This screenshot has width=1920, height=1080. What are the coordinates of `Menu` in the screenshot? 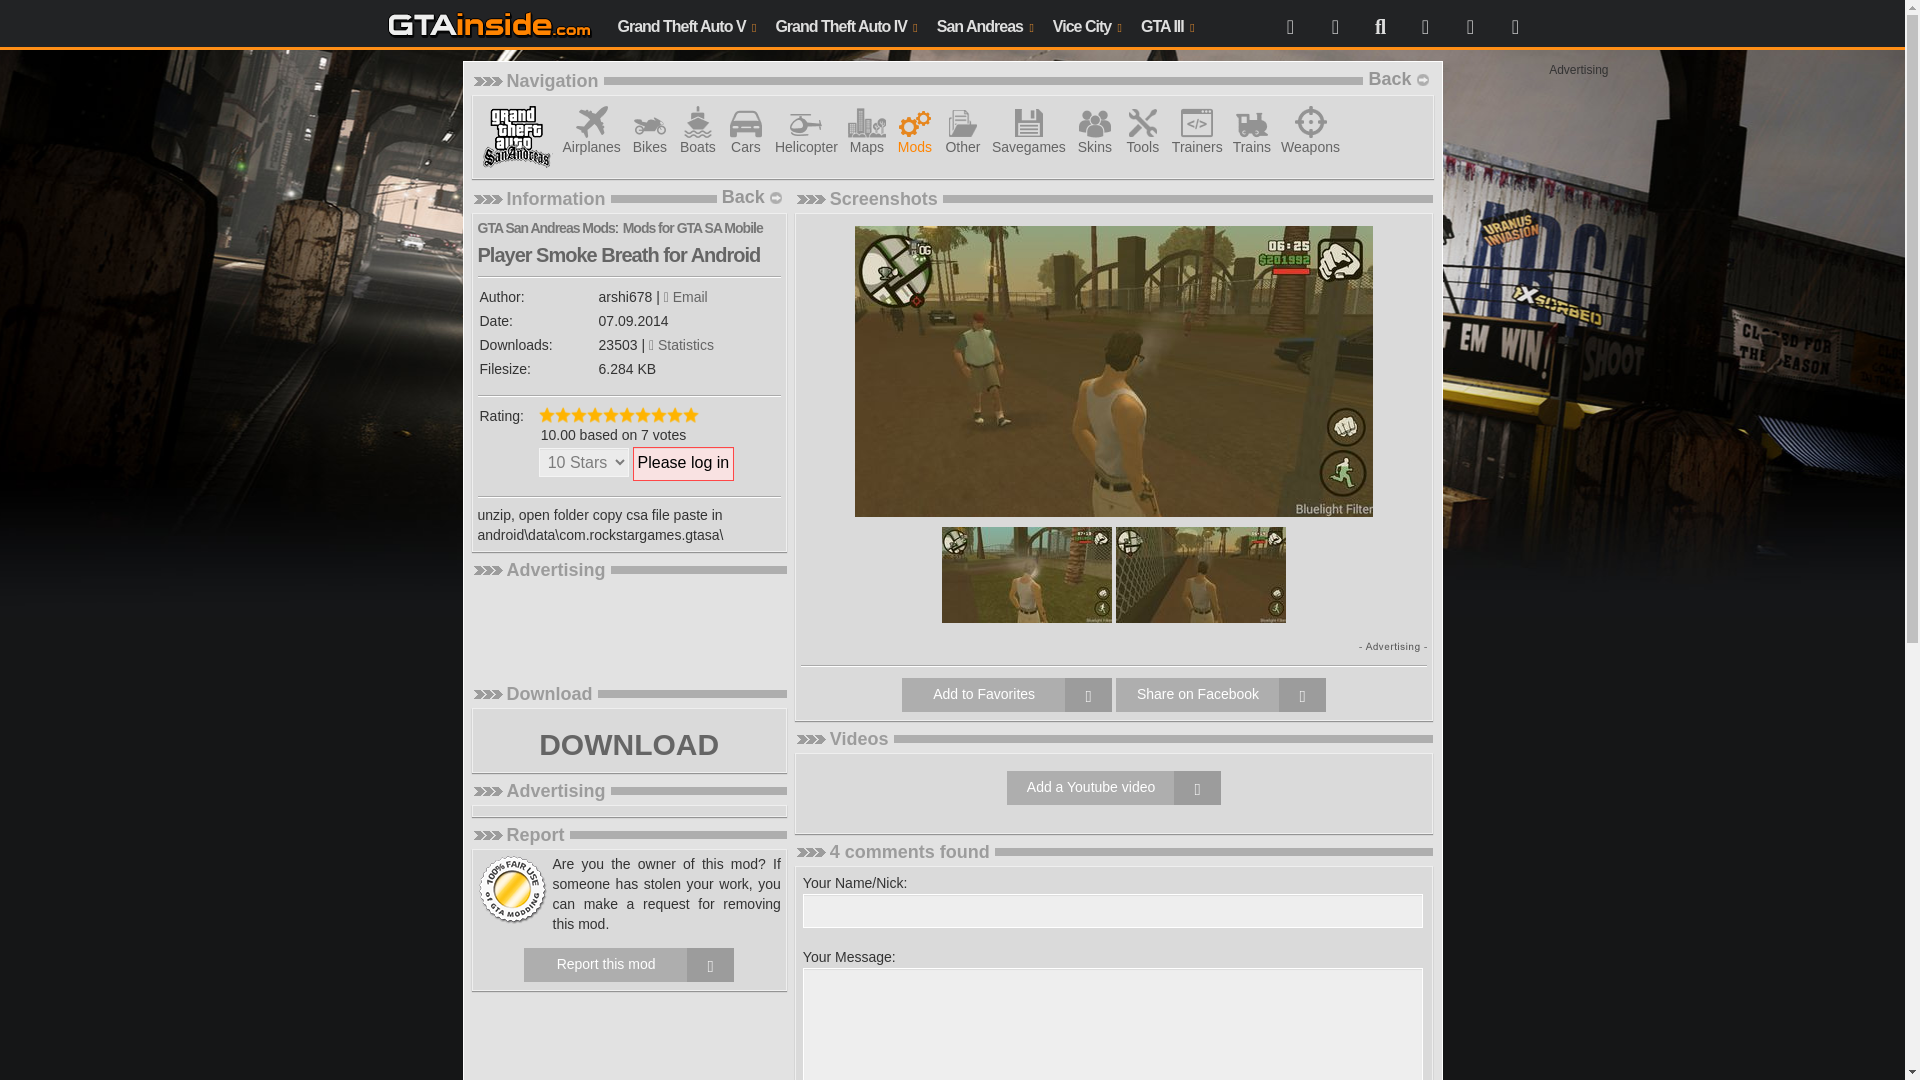 It's located at (1290, 24).